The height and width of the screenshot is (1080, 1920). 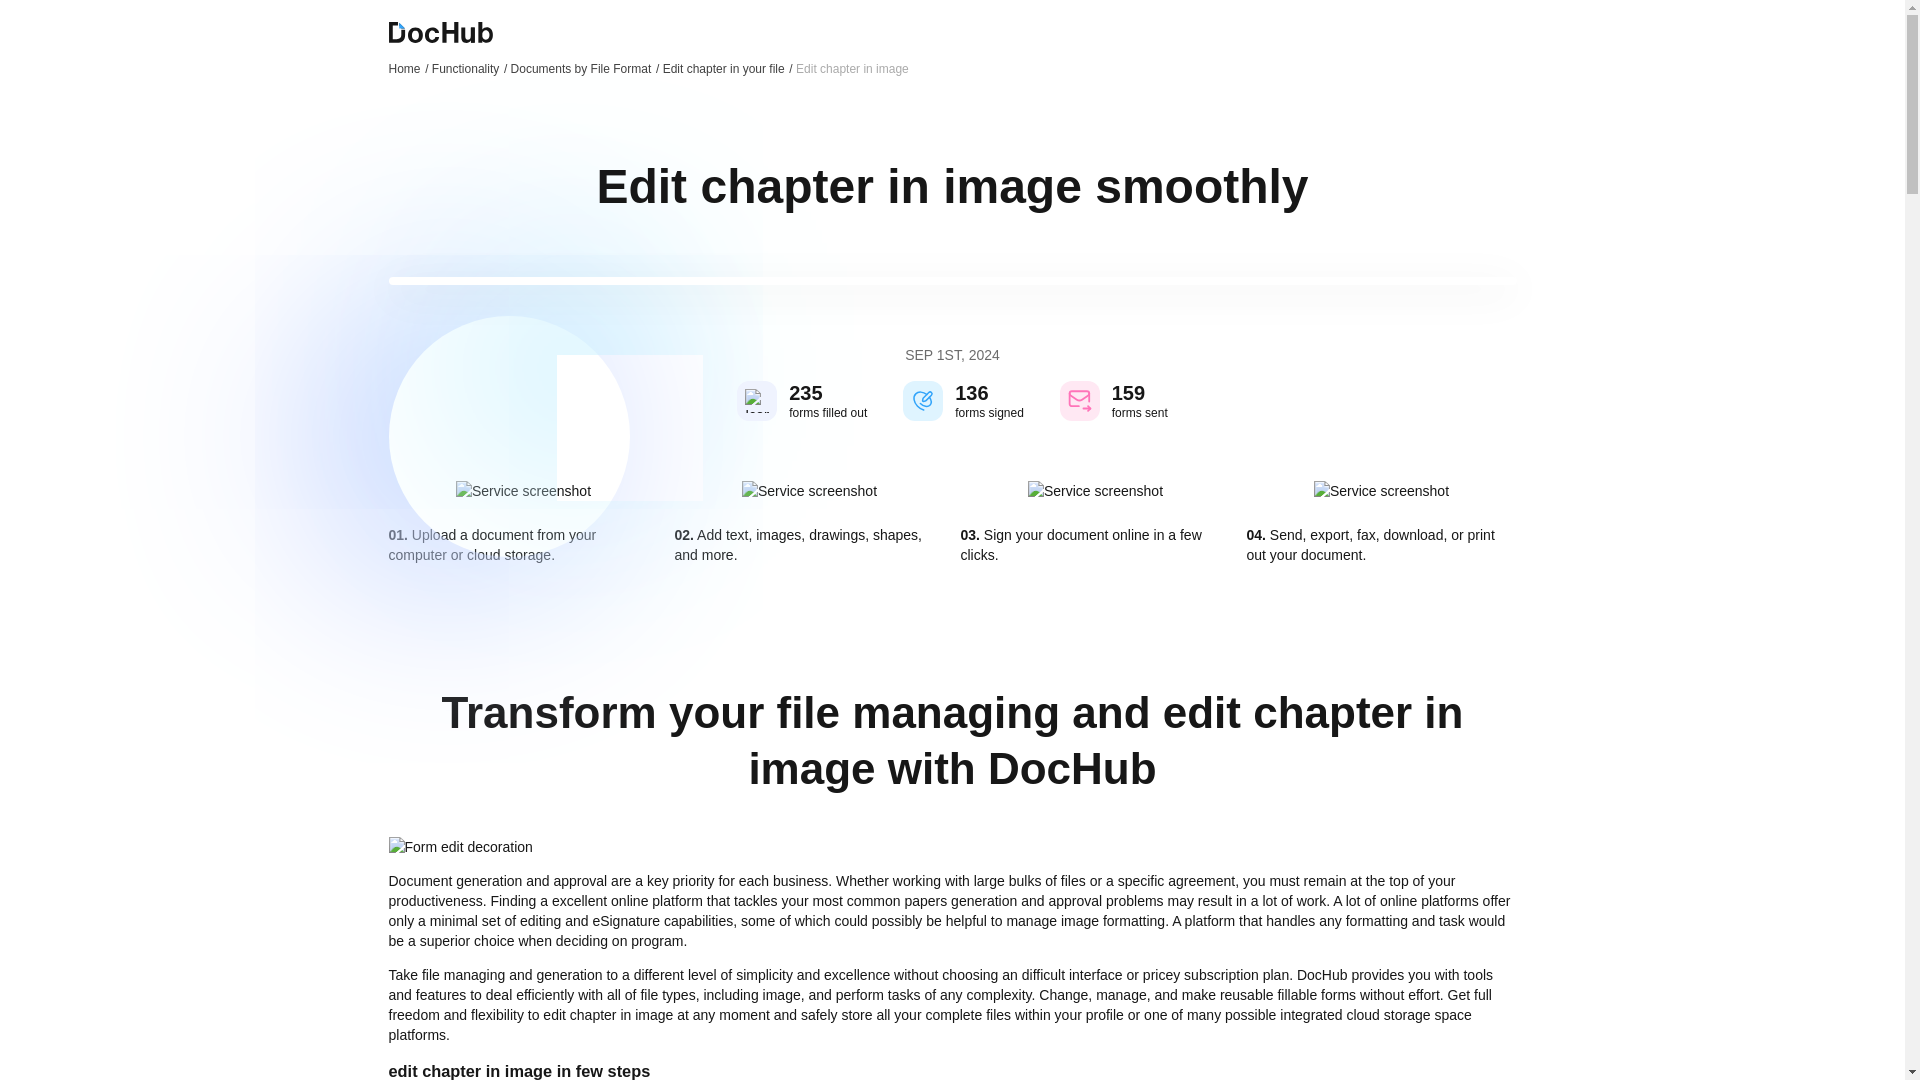 What do you see at coordinates (585, 68) in the screenshot?
I see `Documents by File Format` at bounding box center [585, 68].